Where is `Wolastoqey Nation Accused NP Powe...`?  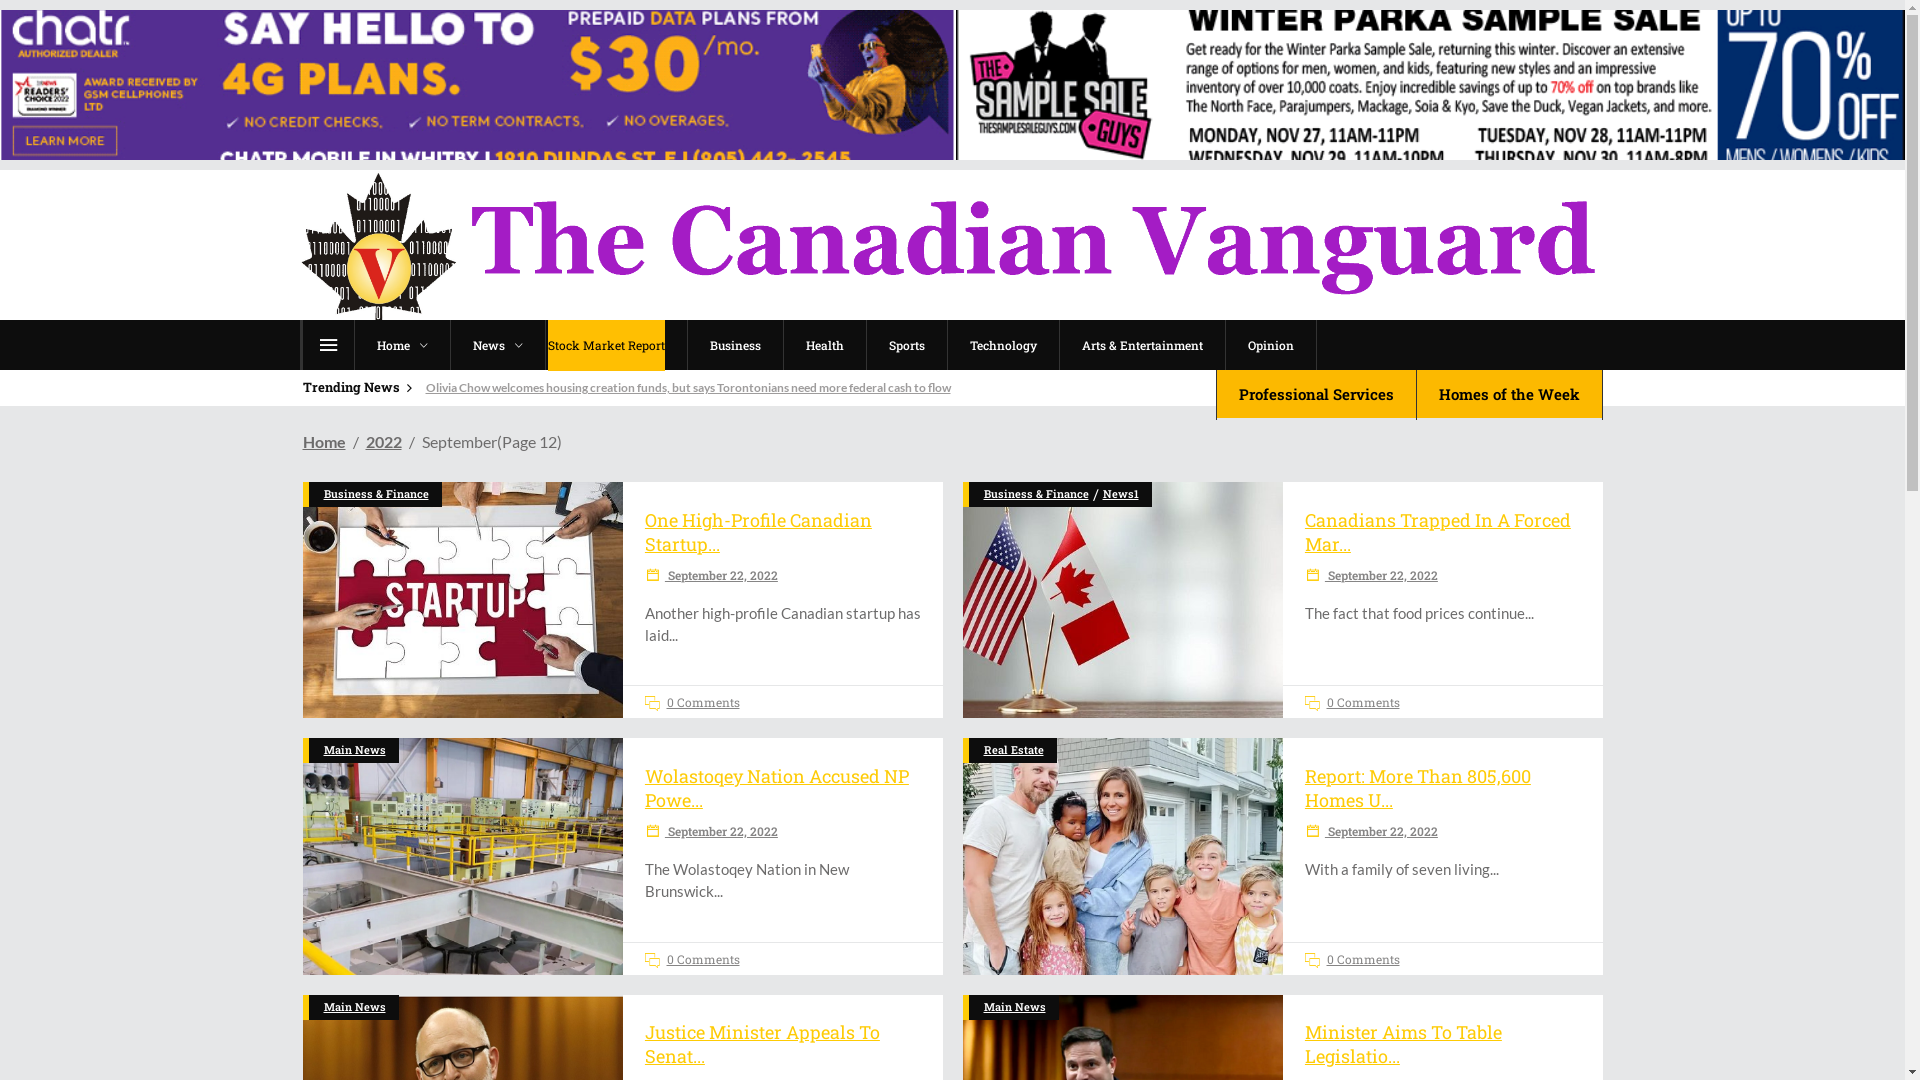 Wolastoqey Nation Accused NP Powe... is located at coordinates (777, 788).